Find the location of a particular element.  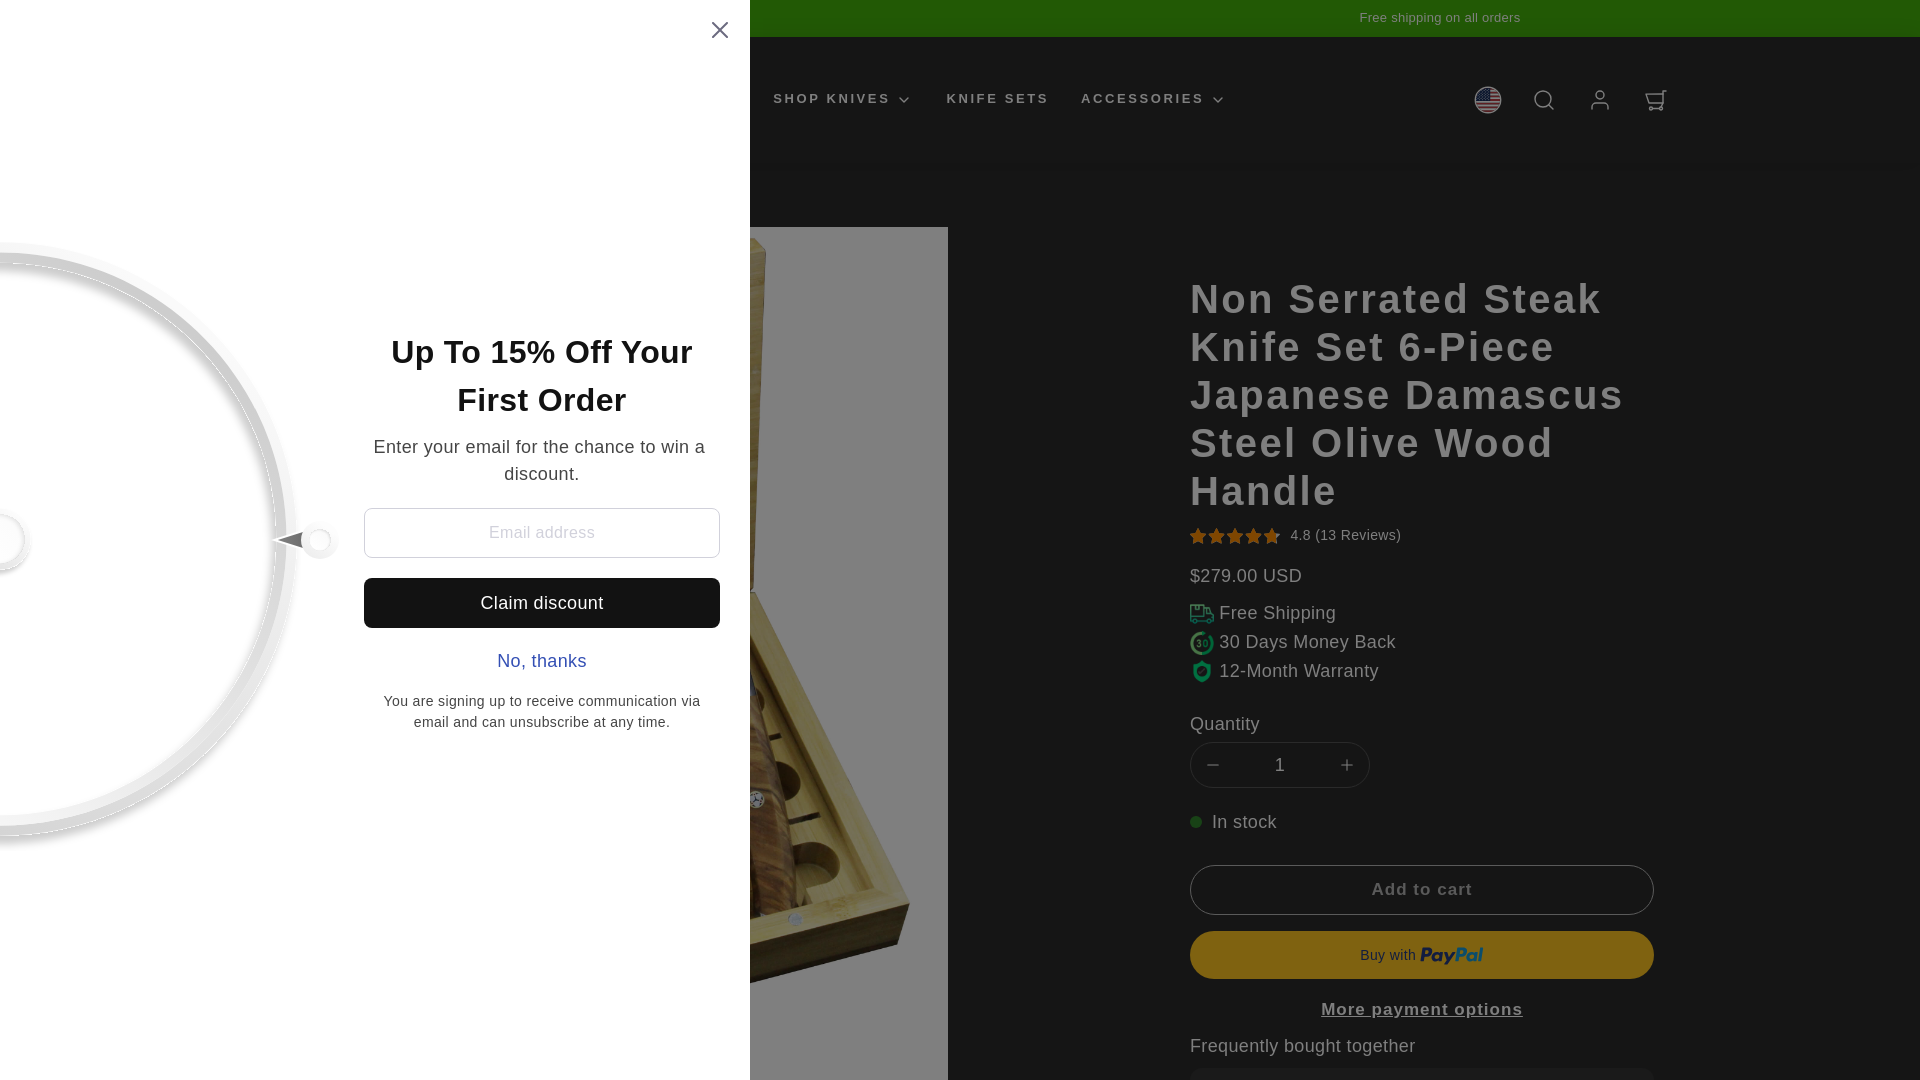

ACCOUNT is located at coordinates (1600, 100).